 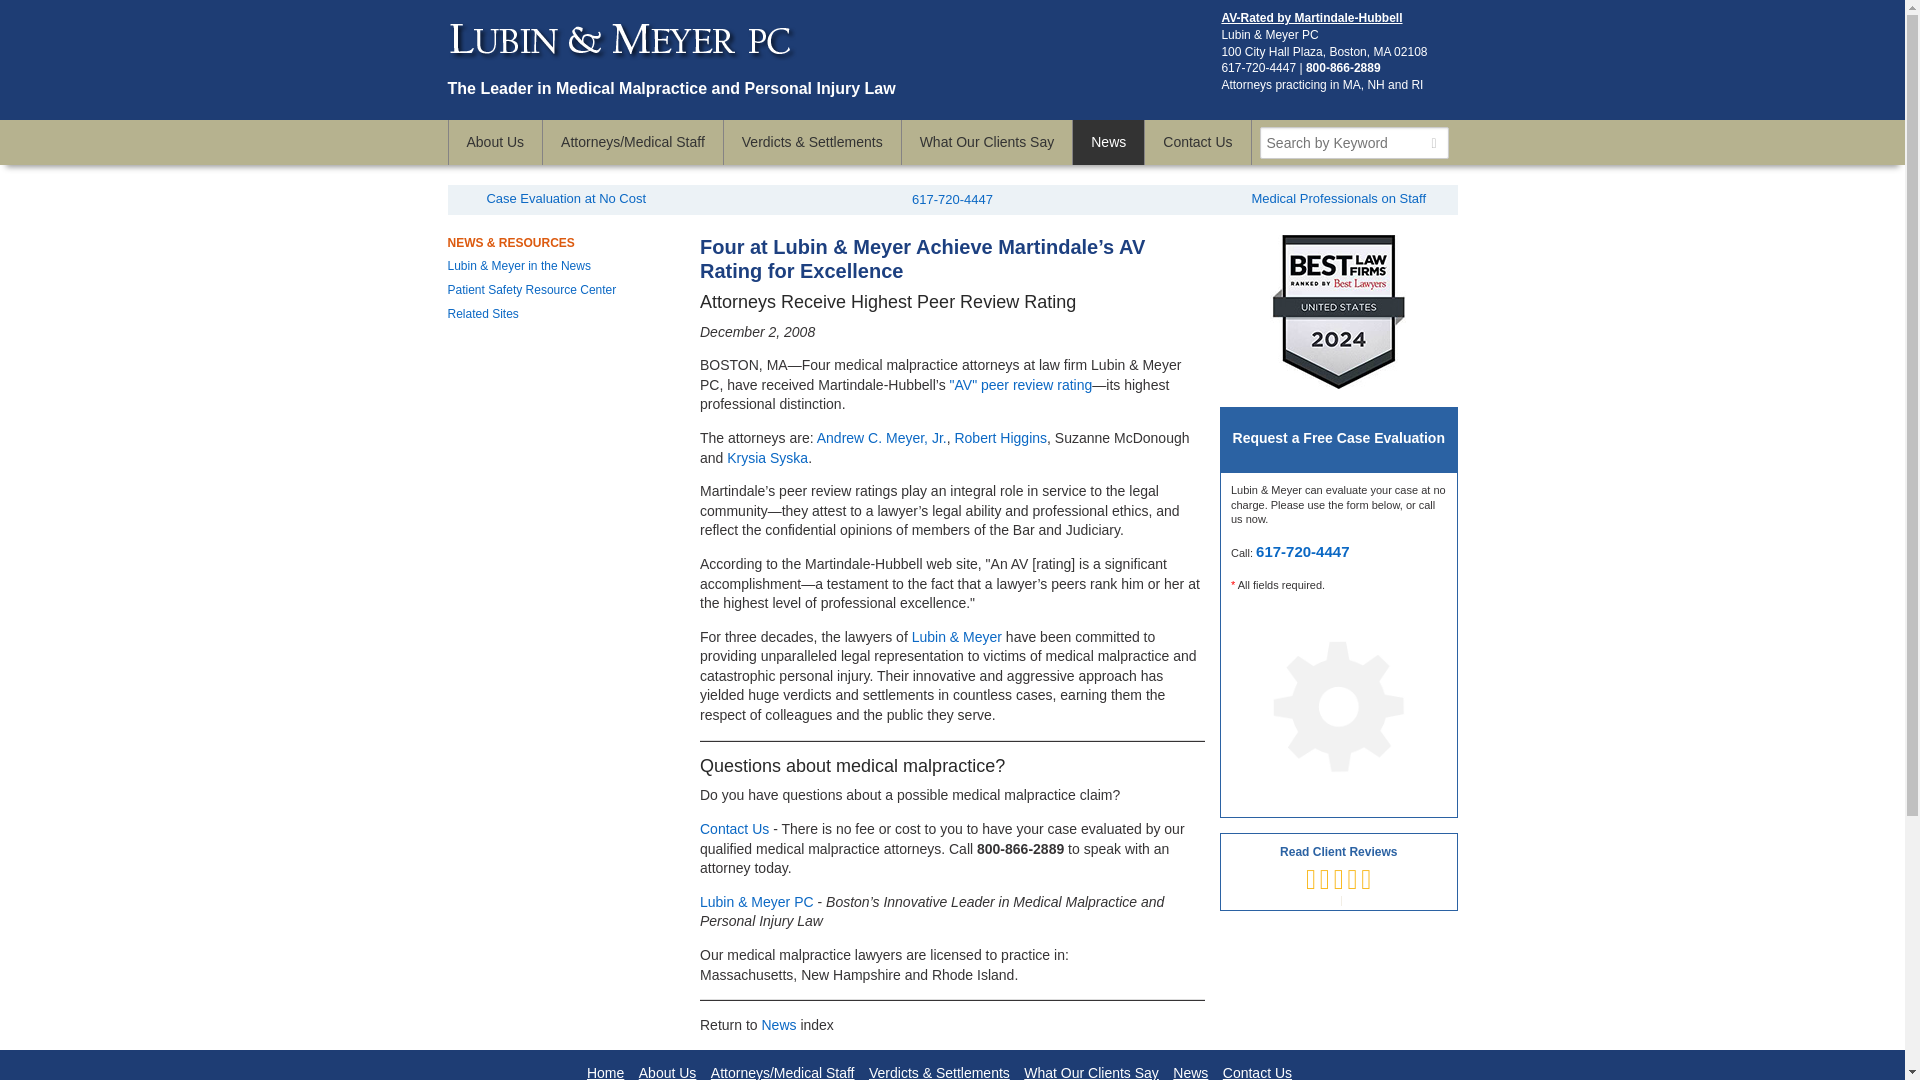 I want to click on Robert Higgins, so click(x=1000, y=438).